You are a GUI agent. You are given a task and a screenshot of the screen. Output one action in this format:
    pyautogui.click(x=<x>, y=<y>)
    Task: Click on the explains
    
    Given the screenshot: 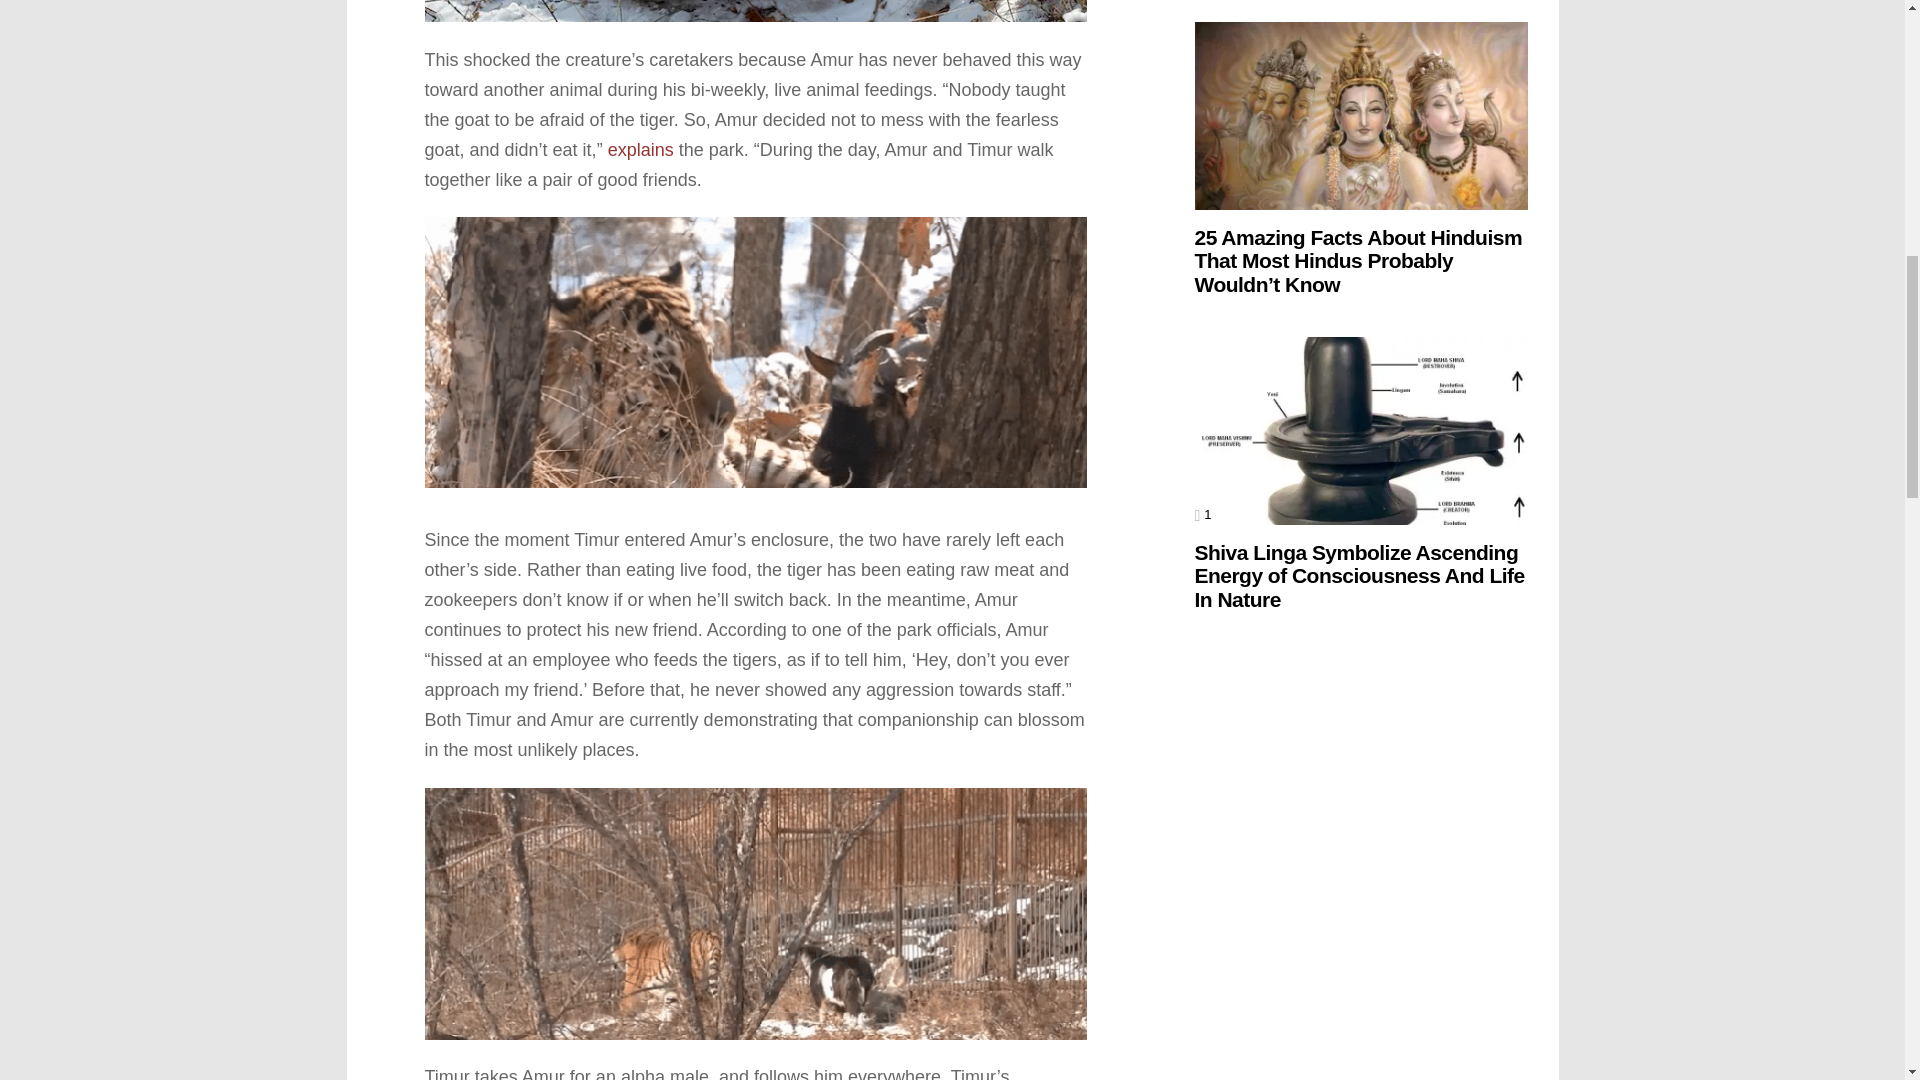 What is the action you would take?
    pyautogui.click(x=640, y=150)
    